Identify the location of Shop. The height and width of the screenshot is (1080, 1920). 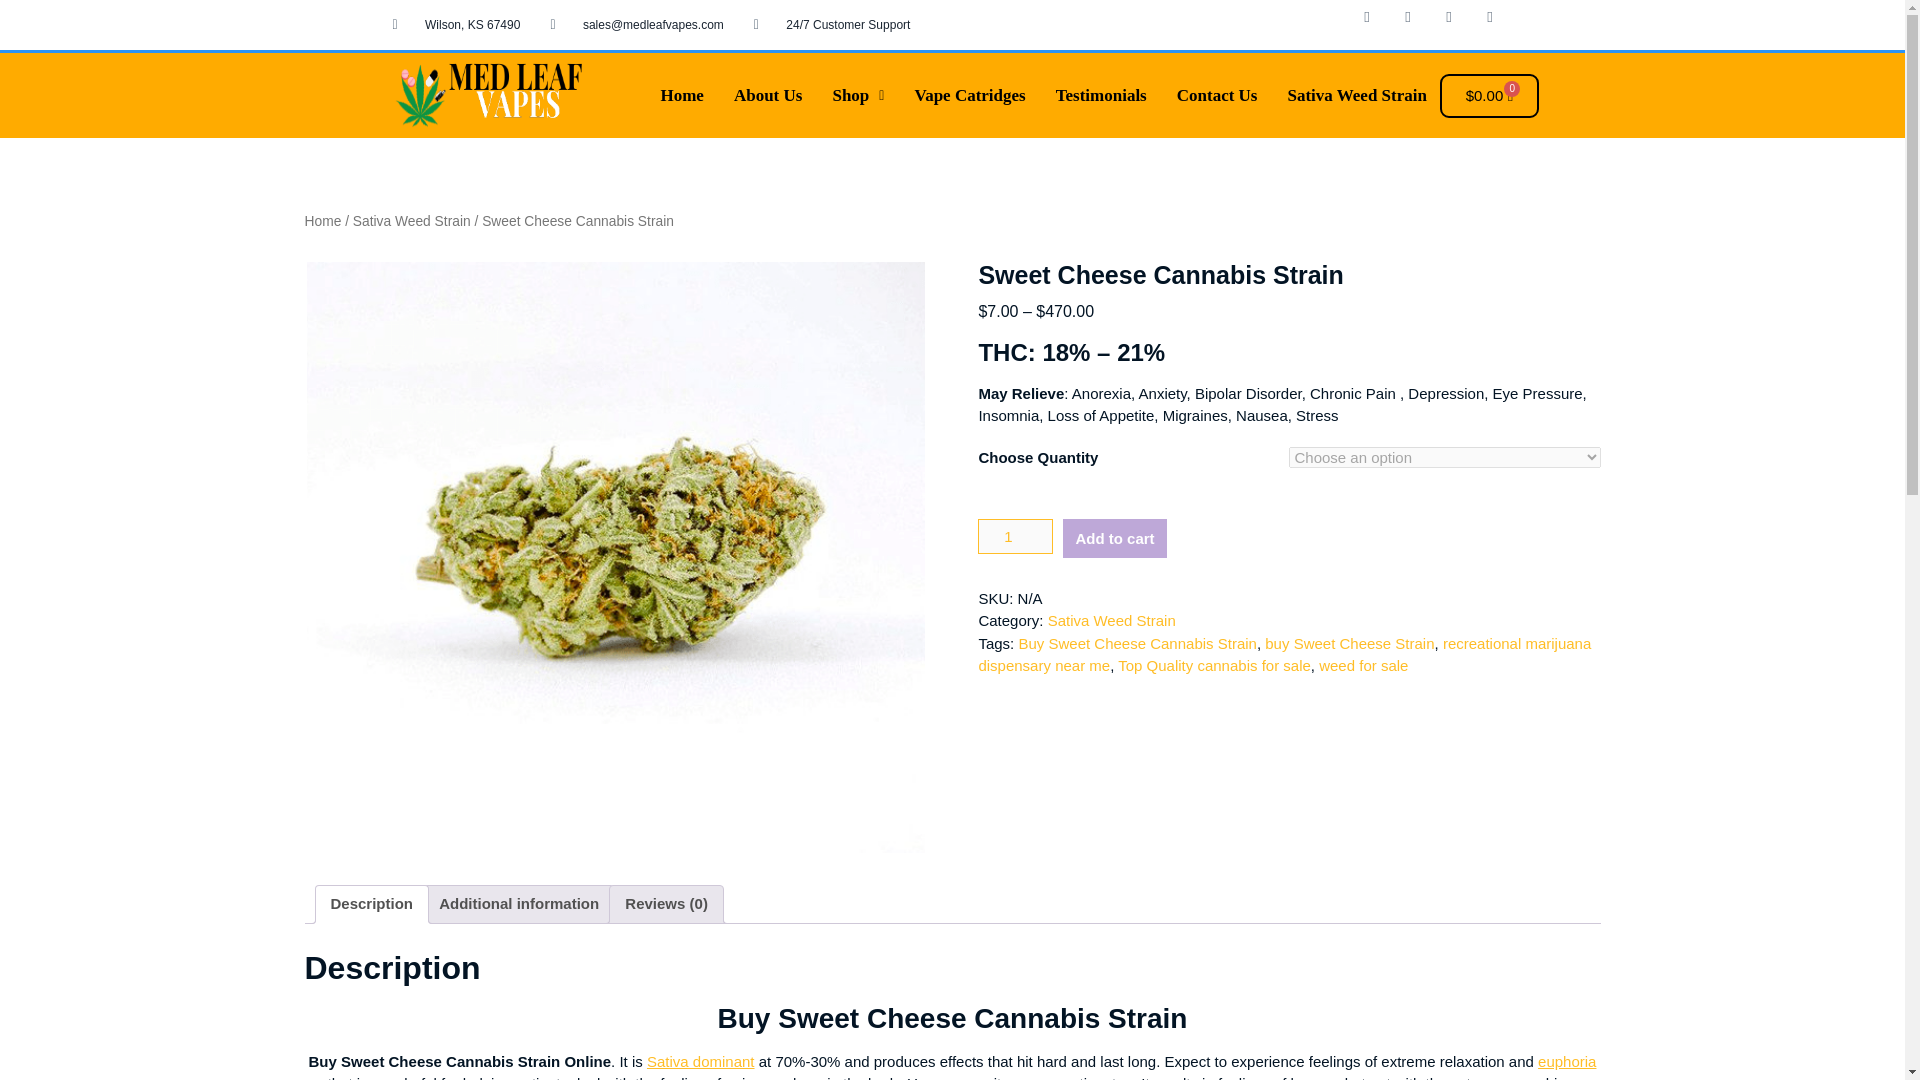
(858, 95).